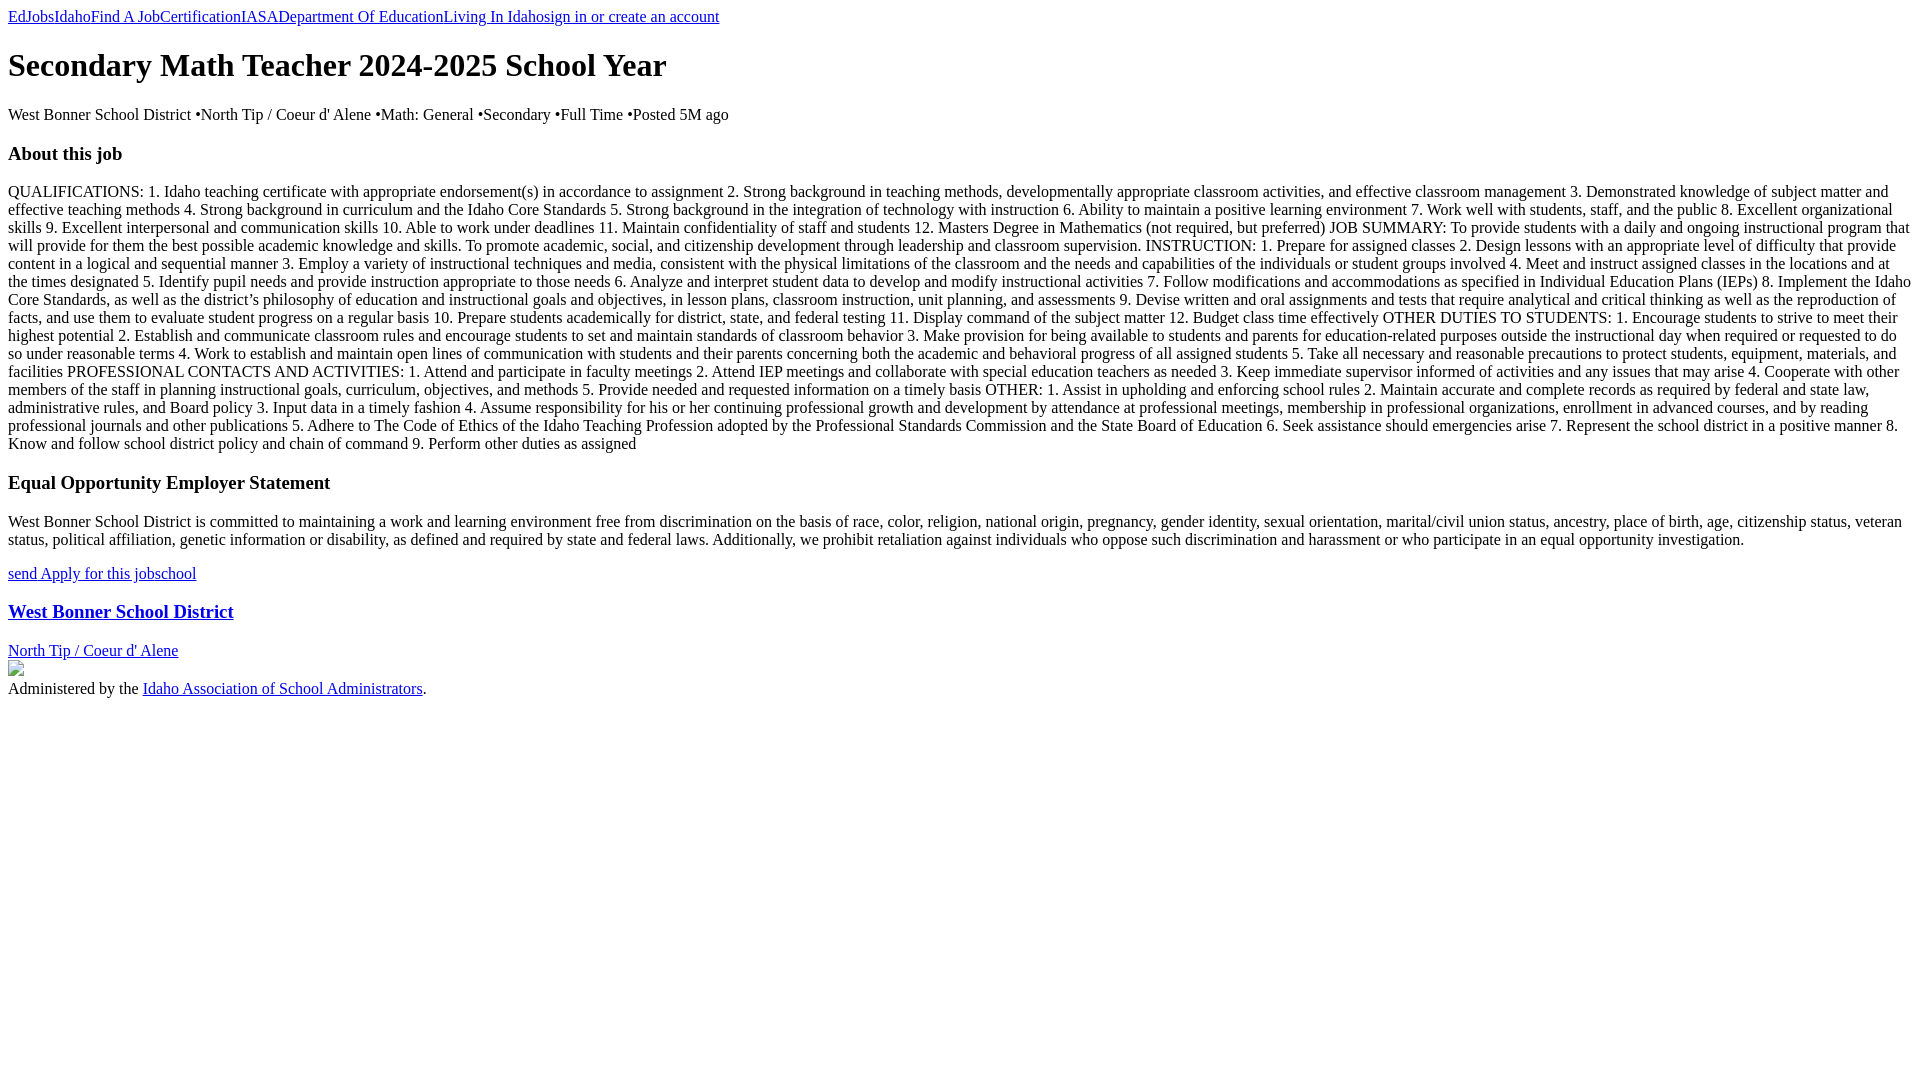  Describe the element at coordinates (630, 16) in the screenshot. I see `sign in or create an account` at that location.